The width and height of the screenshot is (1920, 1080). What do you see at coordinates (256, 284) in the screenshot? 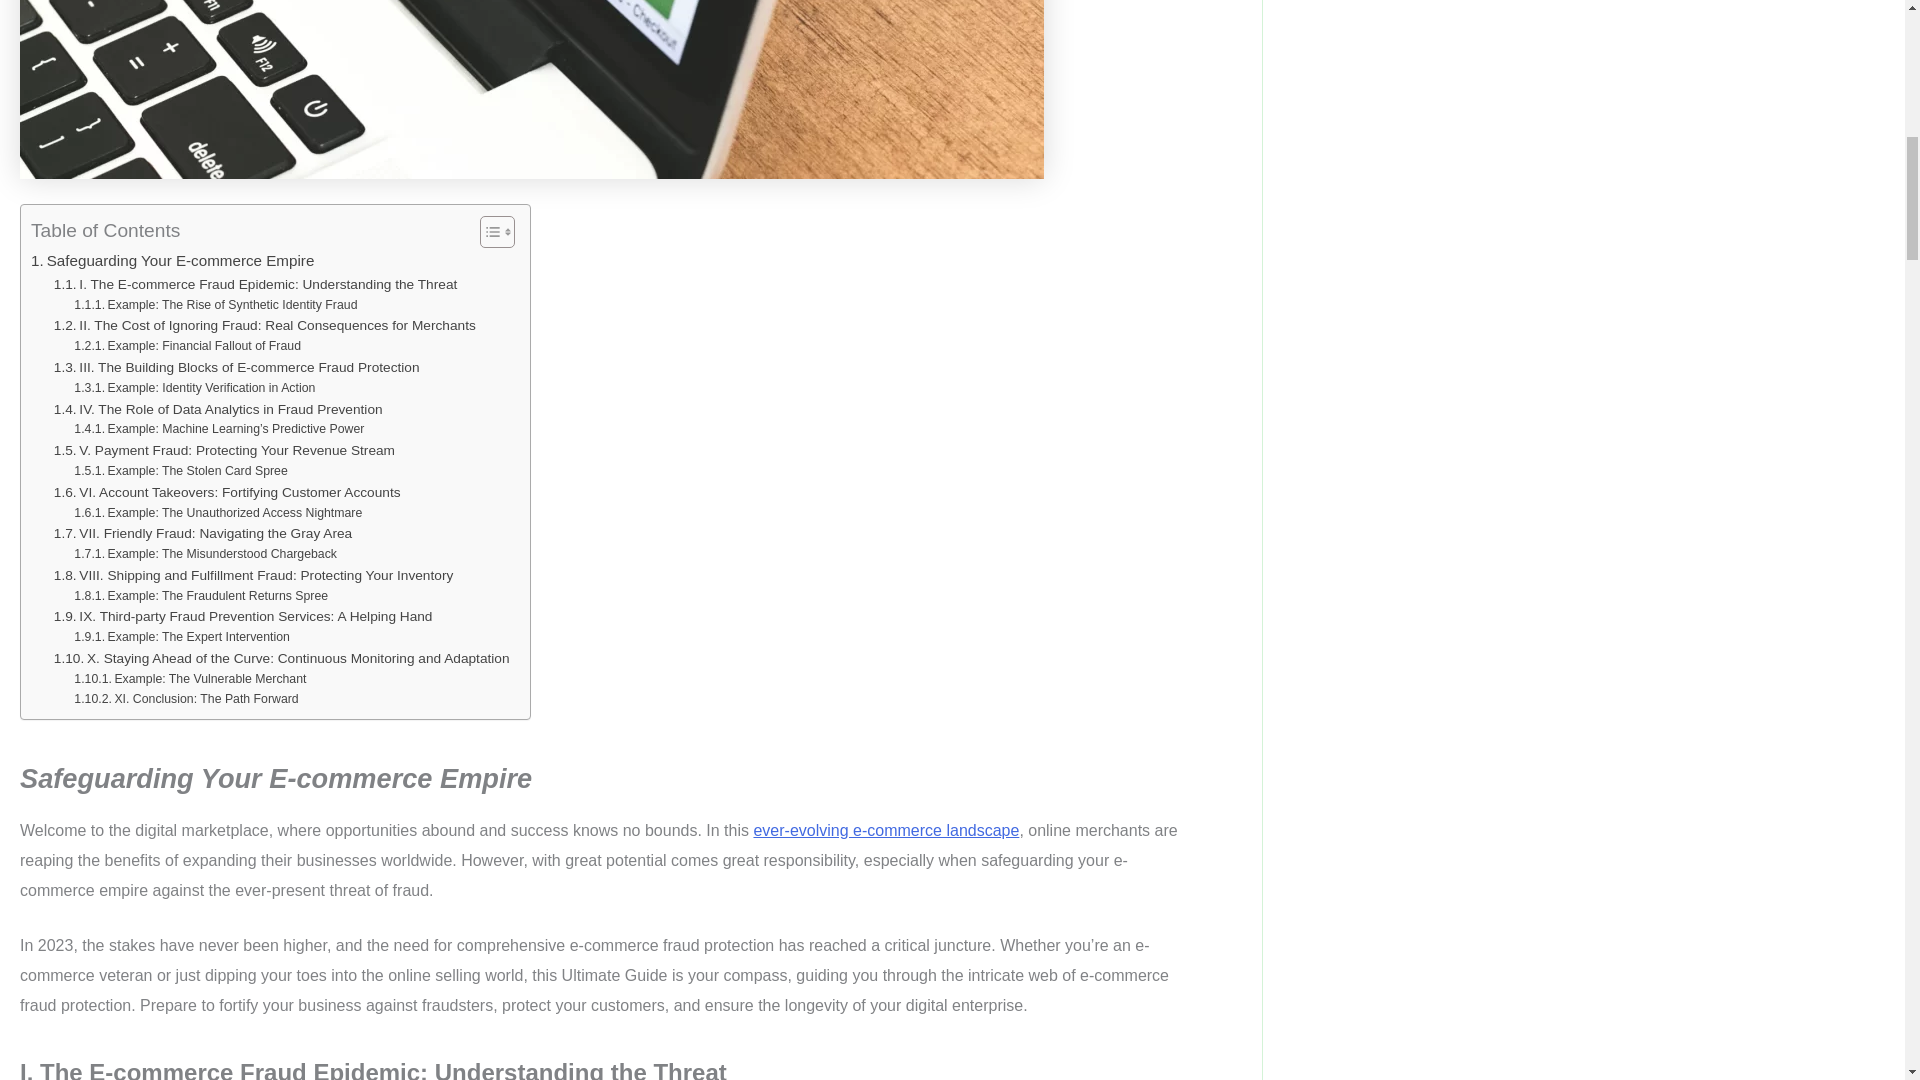
I see `I. The E-commerce Fraud Epidemic: Understanding the Threat` at bounding box center [256, 284].